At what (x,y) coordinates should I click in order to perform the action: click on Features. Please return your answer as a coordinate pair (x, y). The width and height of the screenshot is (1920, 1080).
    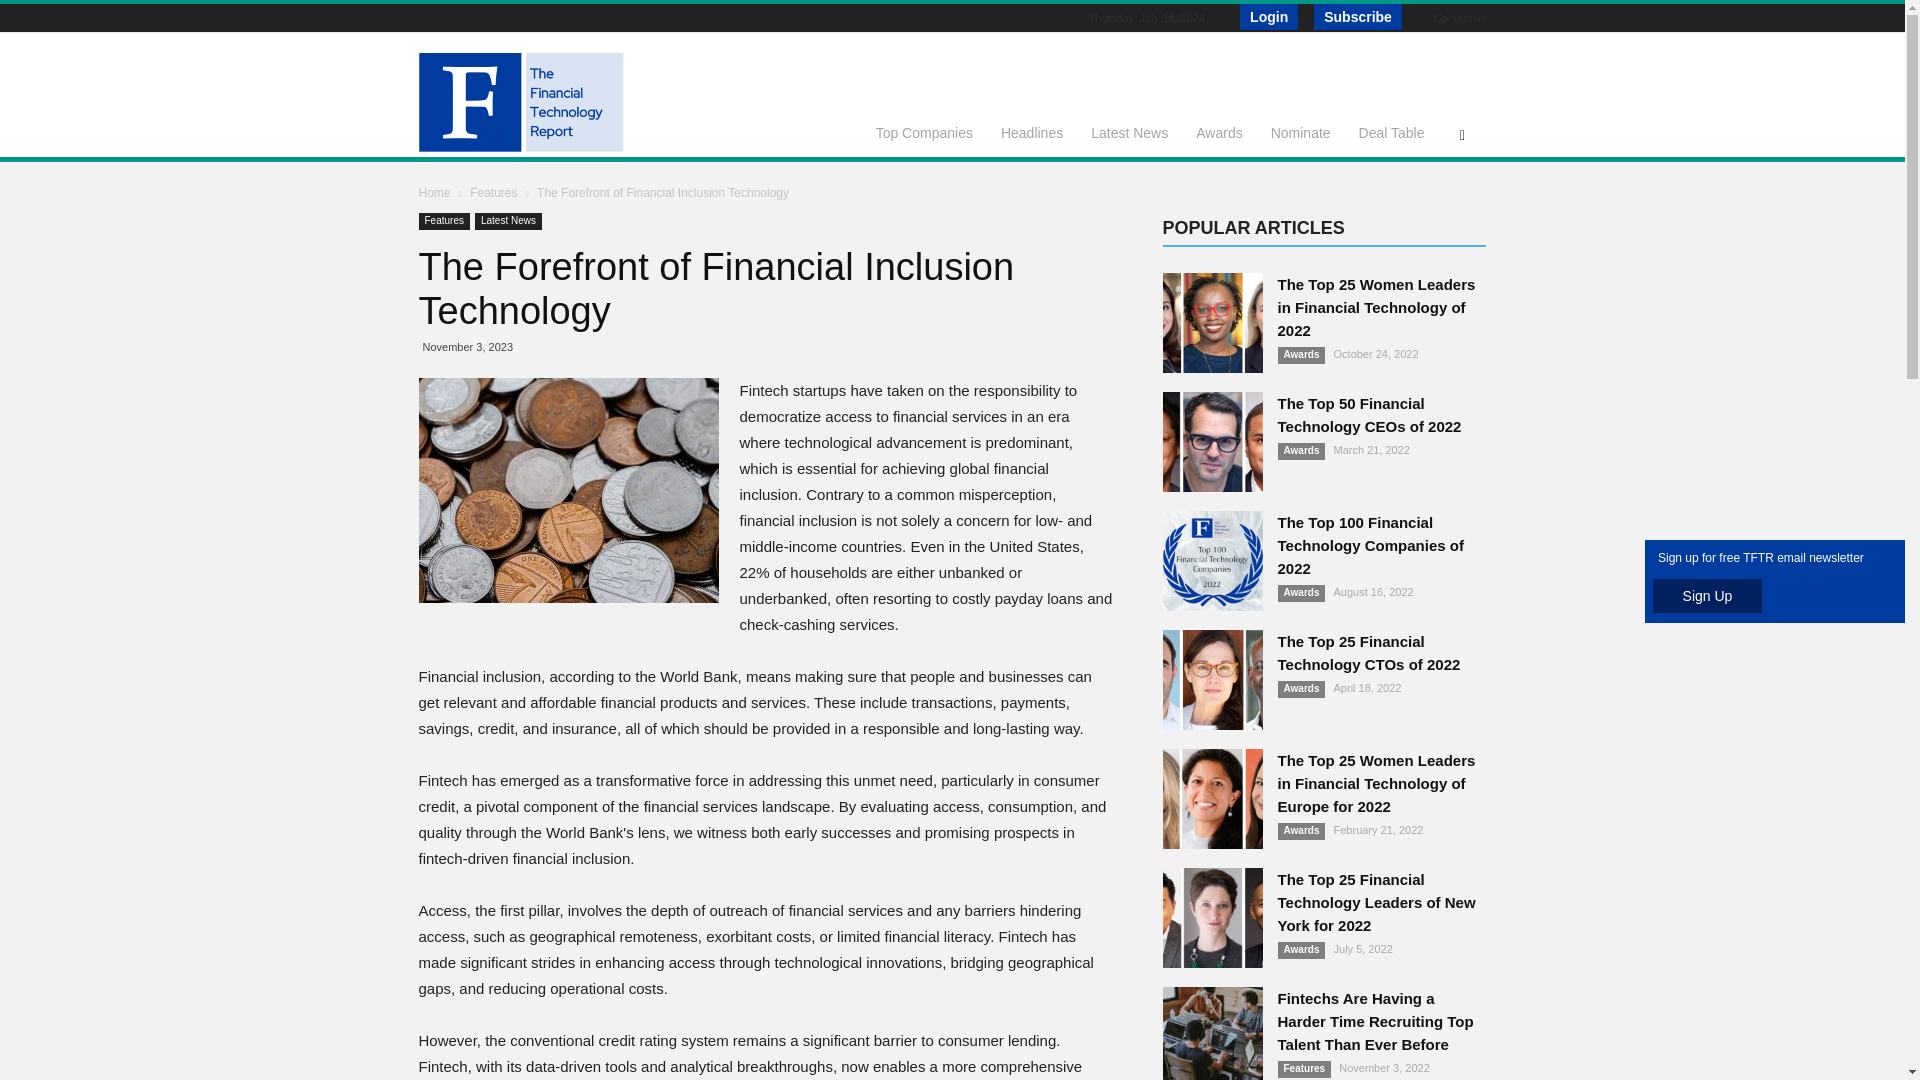
    Looking at the image, I should click on (443, 221).